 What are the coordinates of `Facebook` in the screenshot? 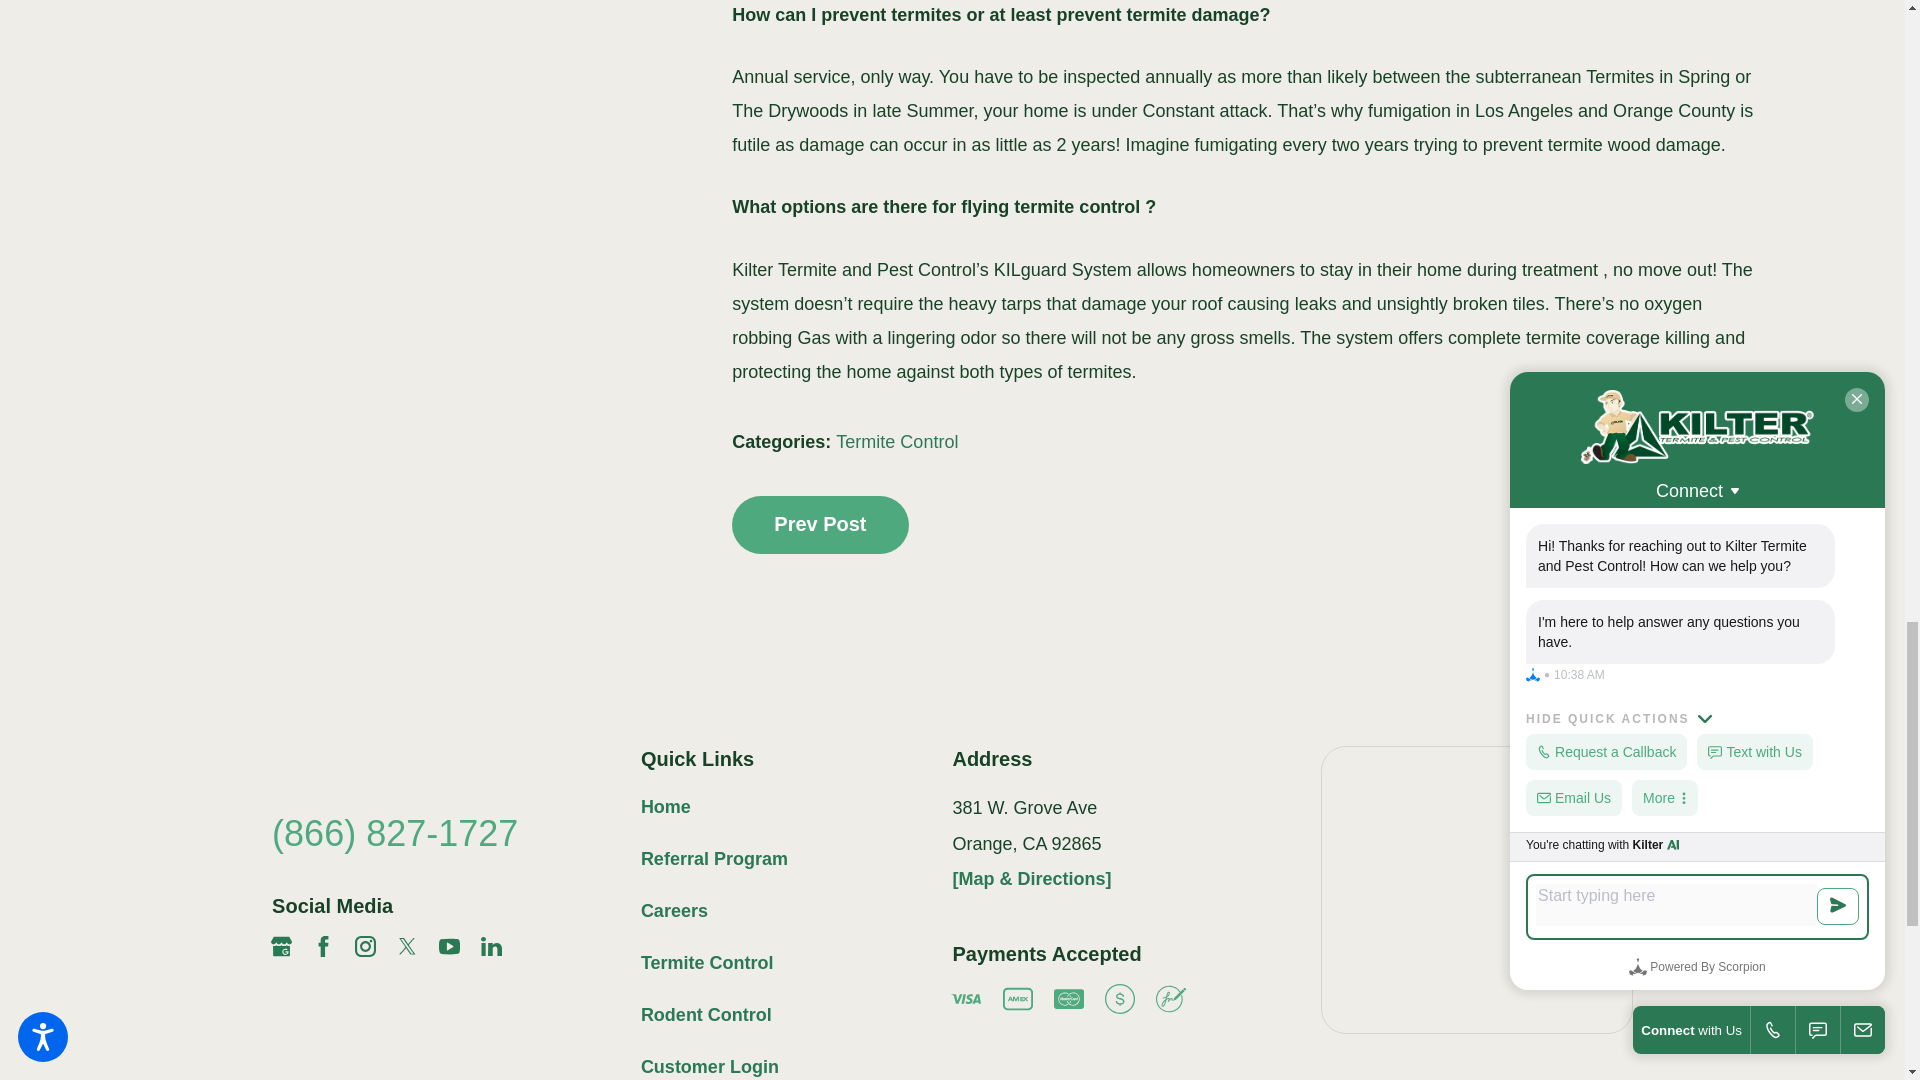 It's located at (323, 946).